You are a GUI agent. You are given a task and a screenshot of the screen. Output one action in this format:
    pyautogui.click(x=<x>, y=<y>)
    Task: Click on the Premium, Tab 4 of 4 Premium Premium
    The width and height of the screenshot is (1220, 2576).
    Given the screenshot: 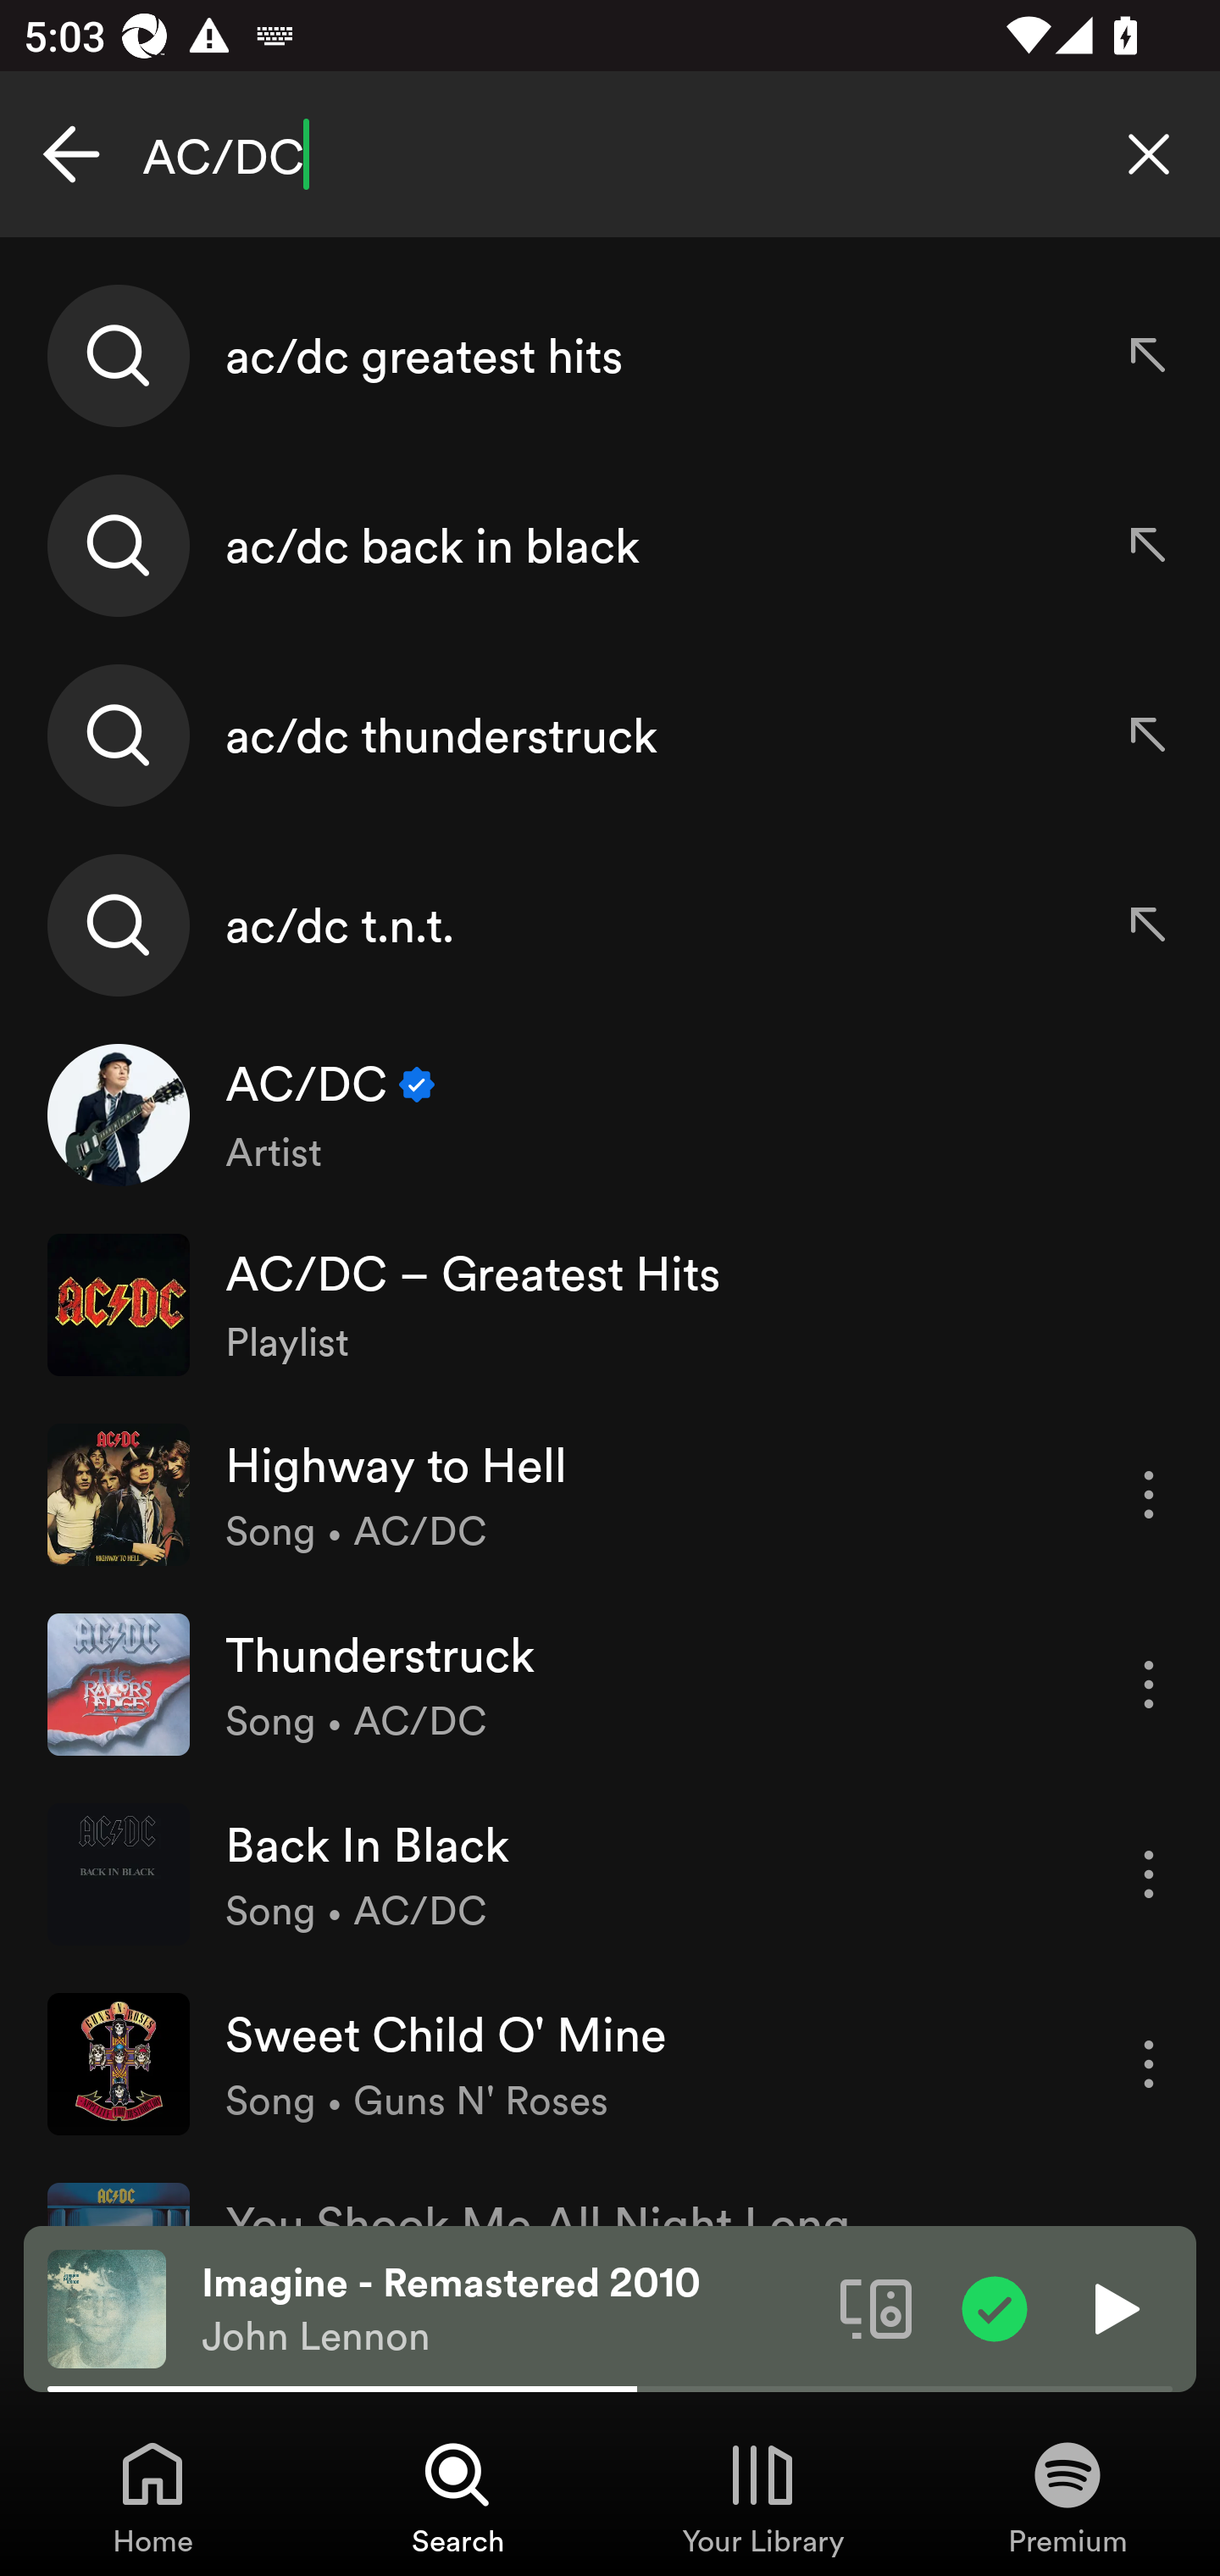 What is the action you would take?
    pyautogui.click(x=1067, y=2496)
    